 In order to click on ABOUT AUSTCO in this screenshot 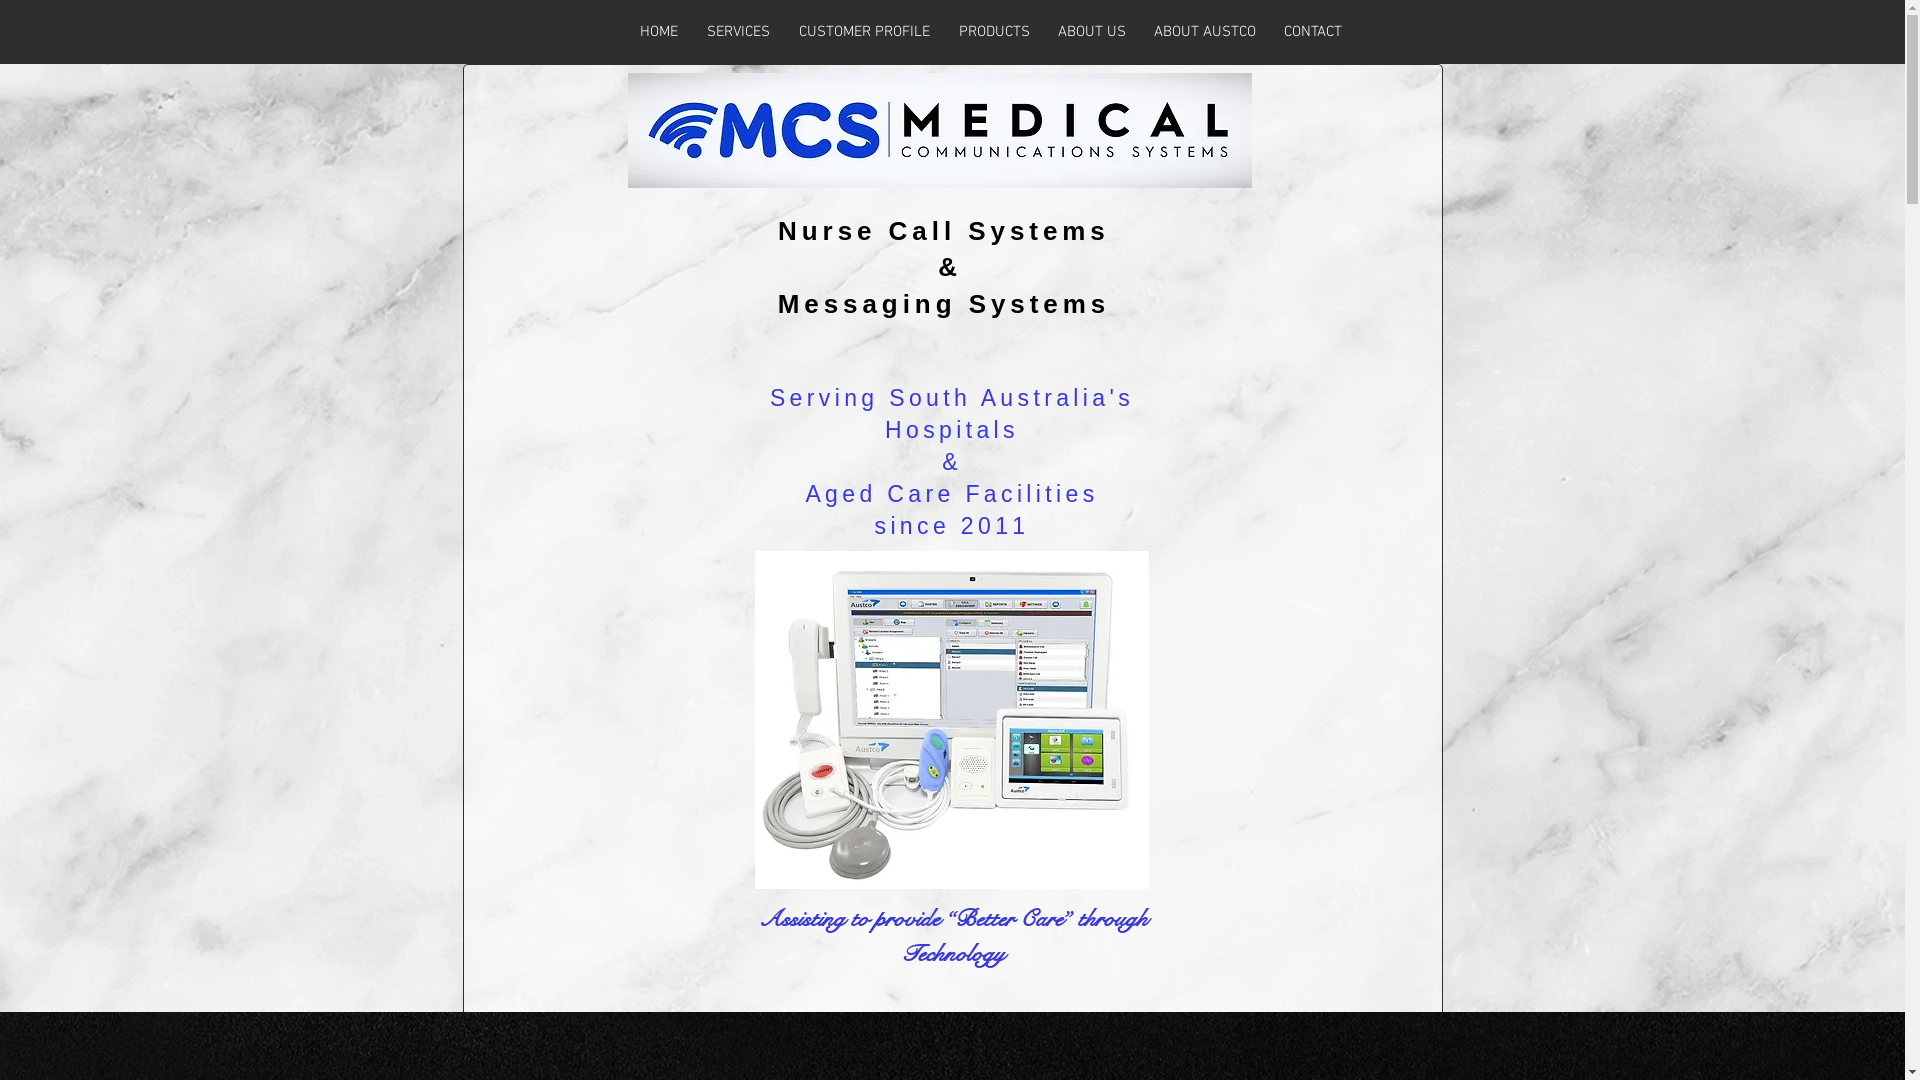, I will do `click(1205, 32)`.